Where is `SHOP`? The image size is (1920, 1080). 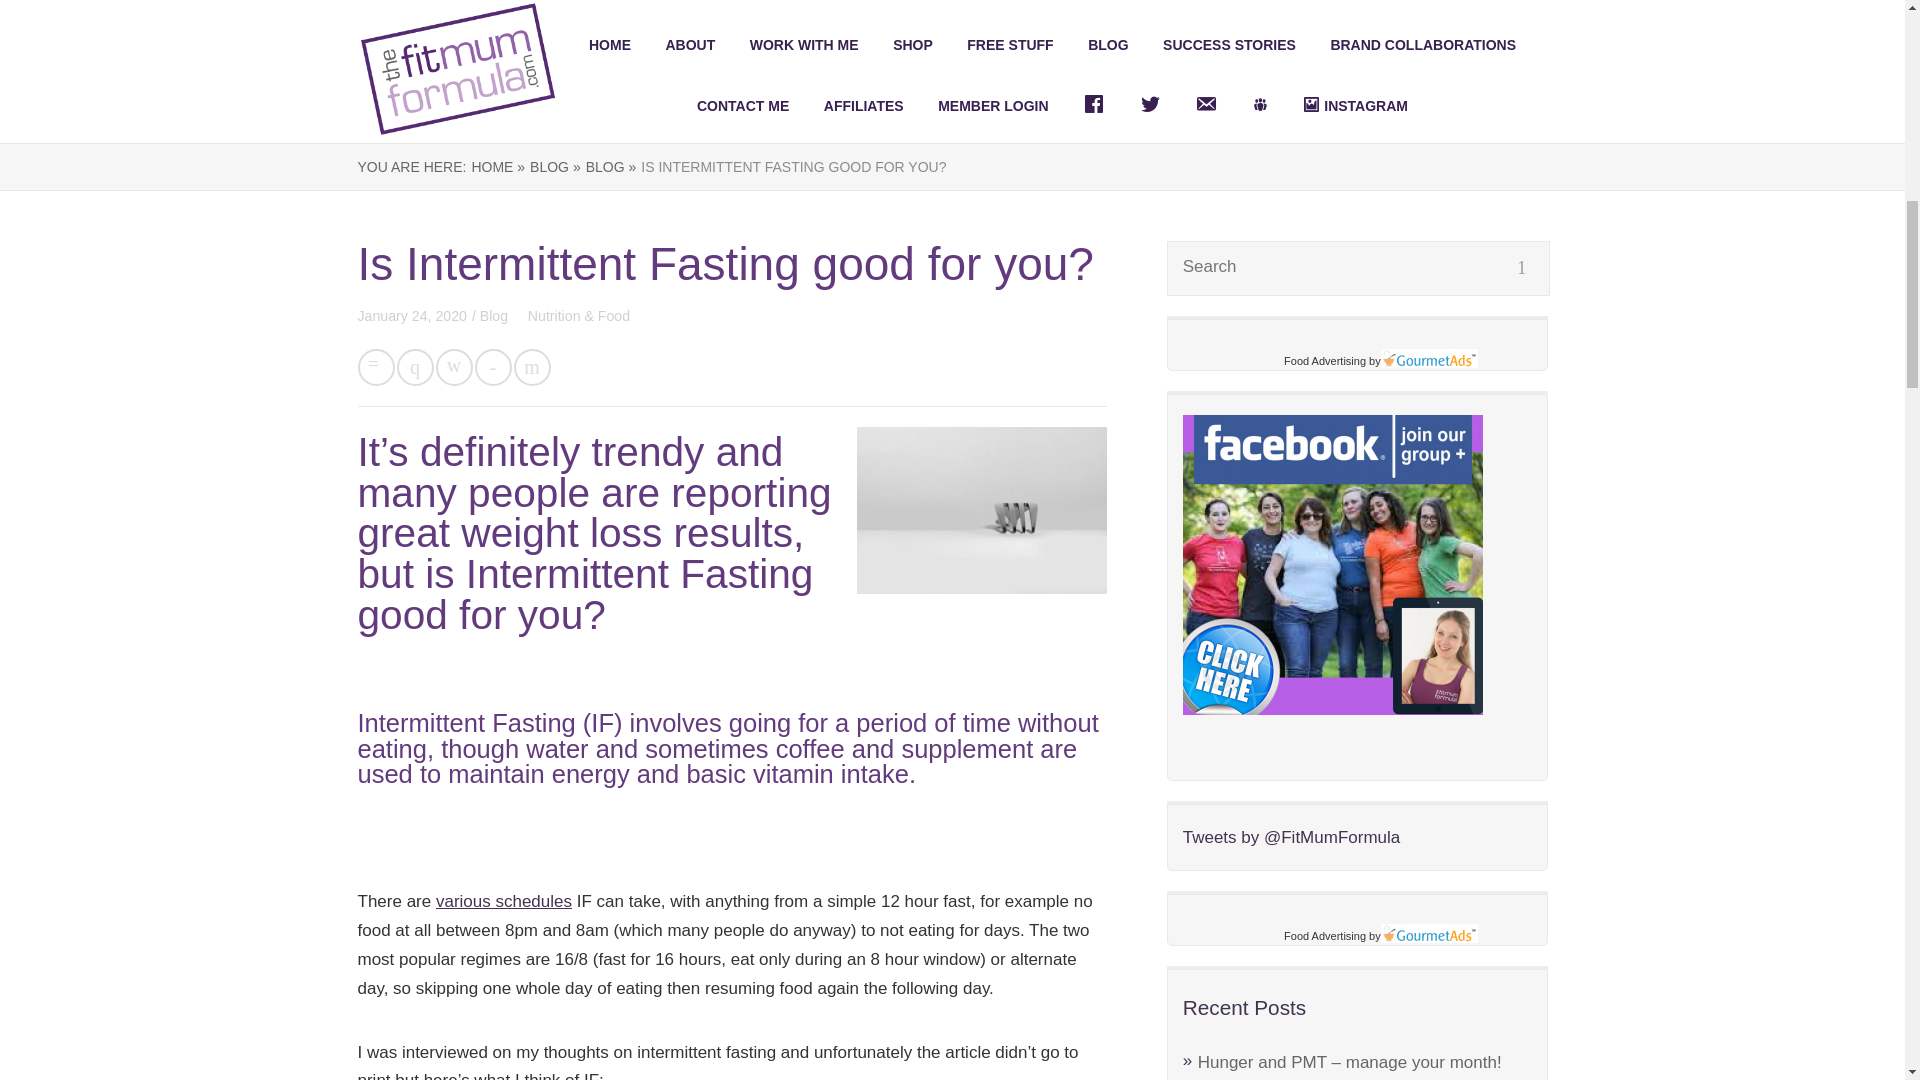
SHOP is located at coordinates (912, 44).